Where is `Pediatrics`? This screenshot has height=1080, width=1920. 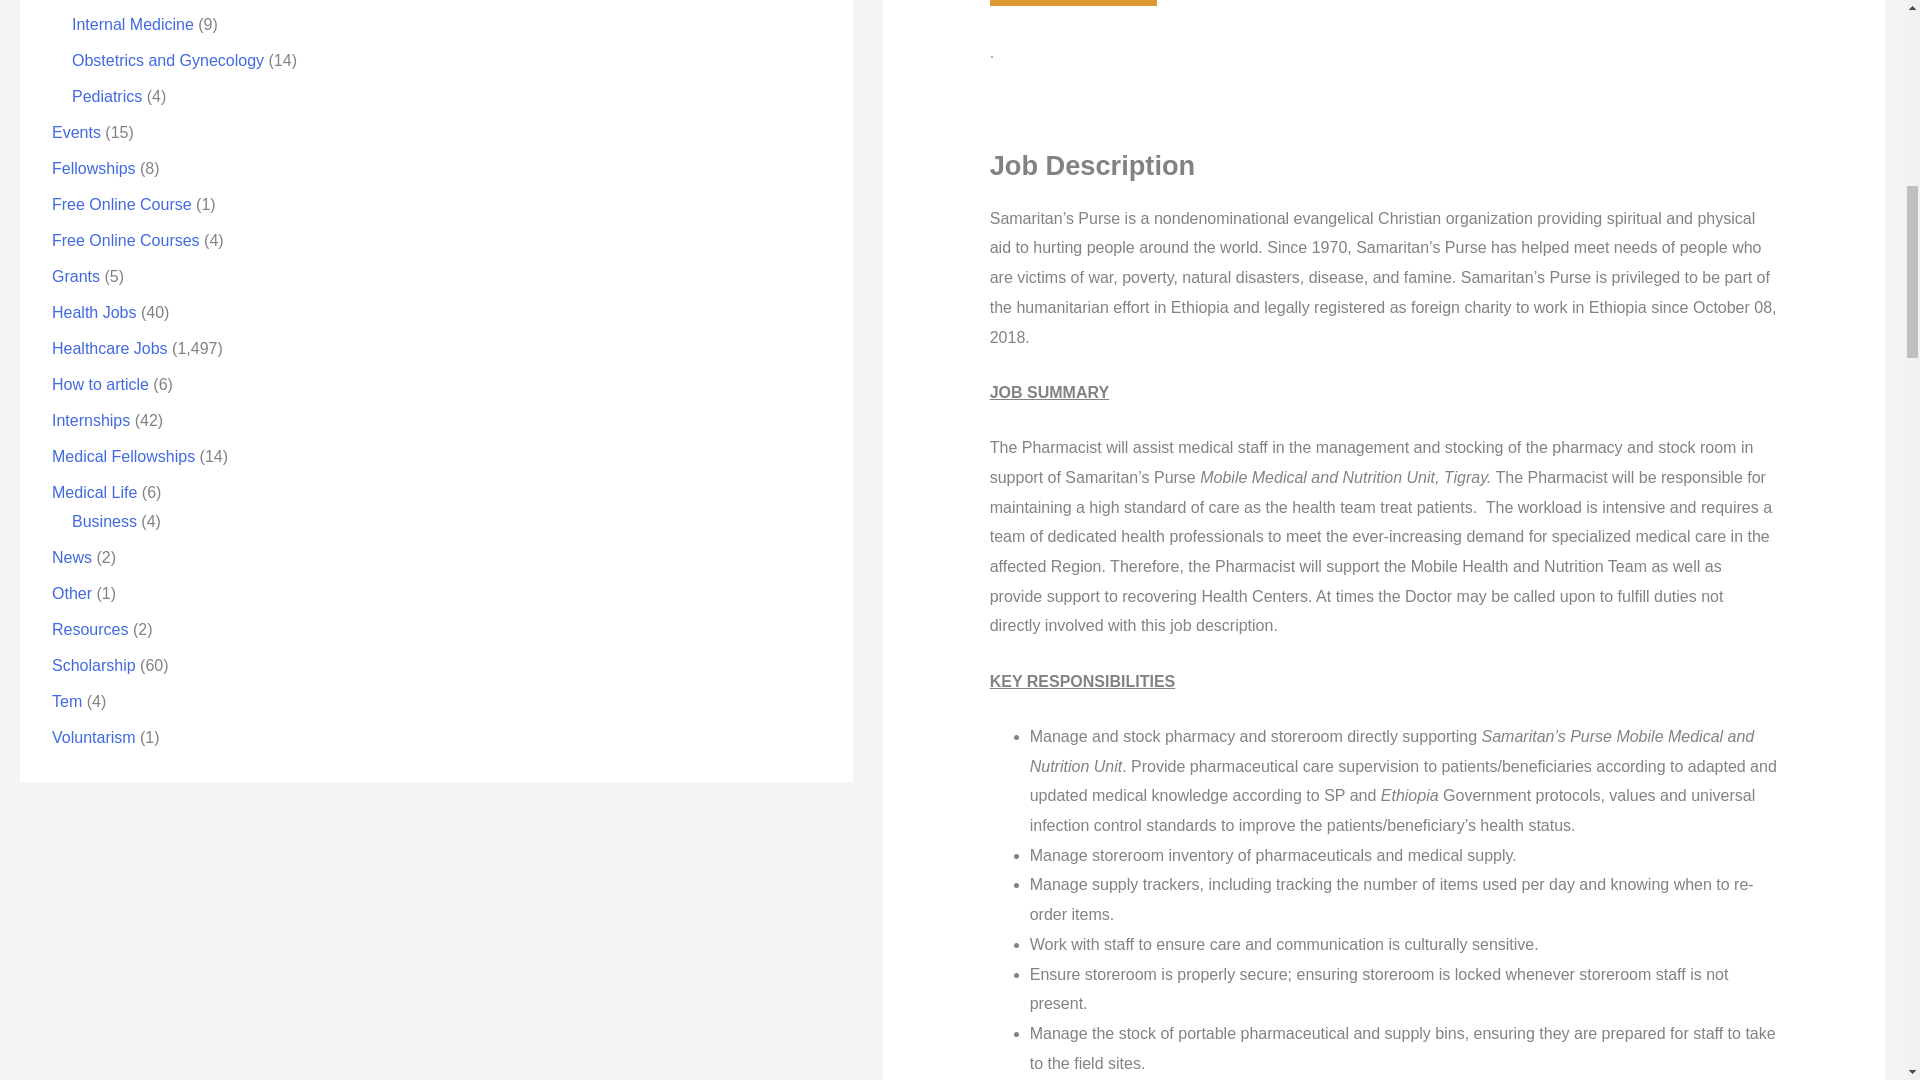 Pediatrics is located at coordinates (107, 96).